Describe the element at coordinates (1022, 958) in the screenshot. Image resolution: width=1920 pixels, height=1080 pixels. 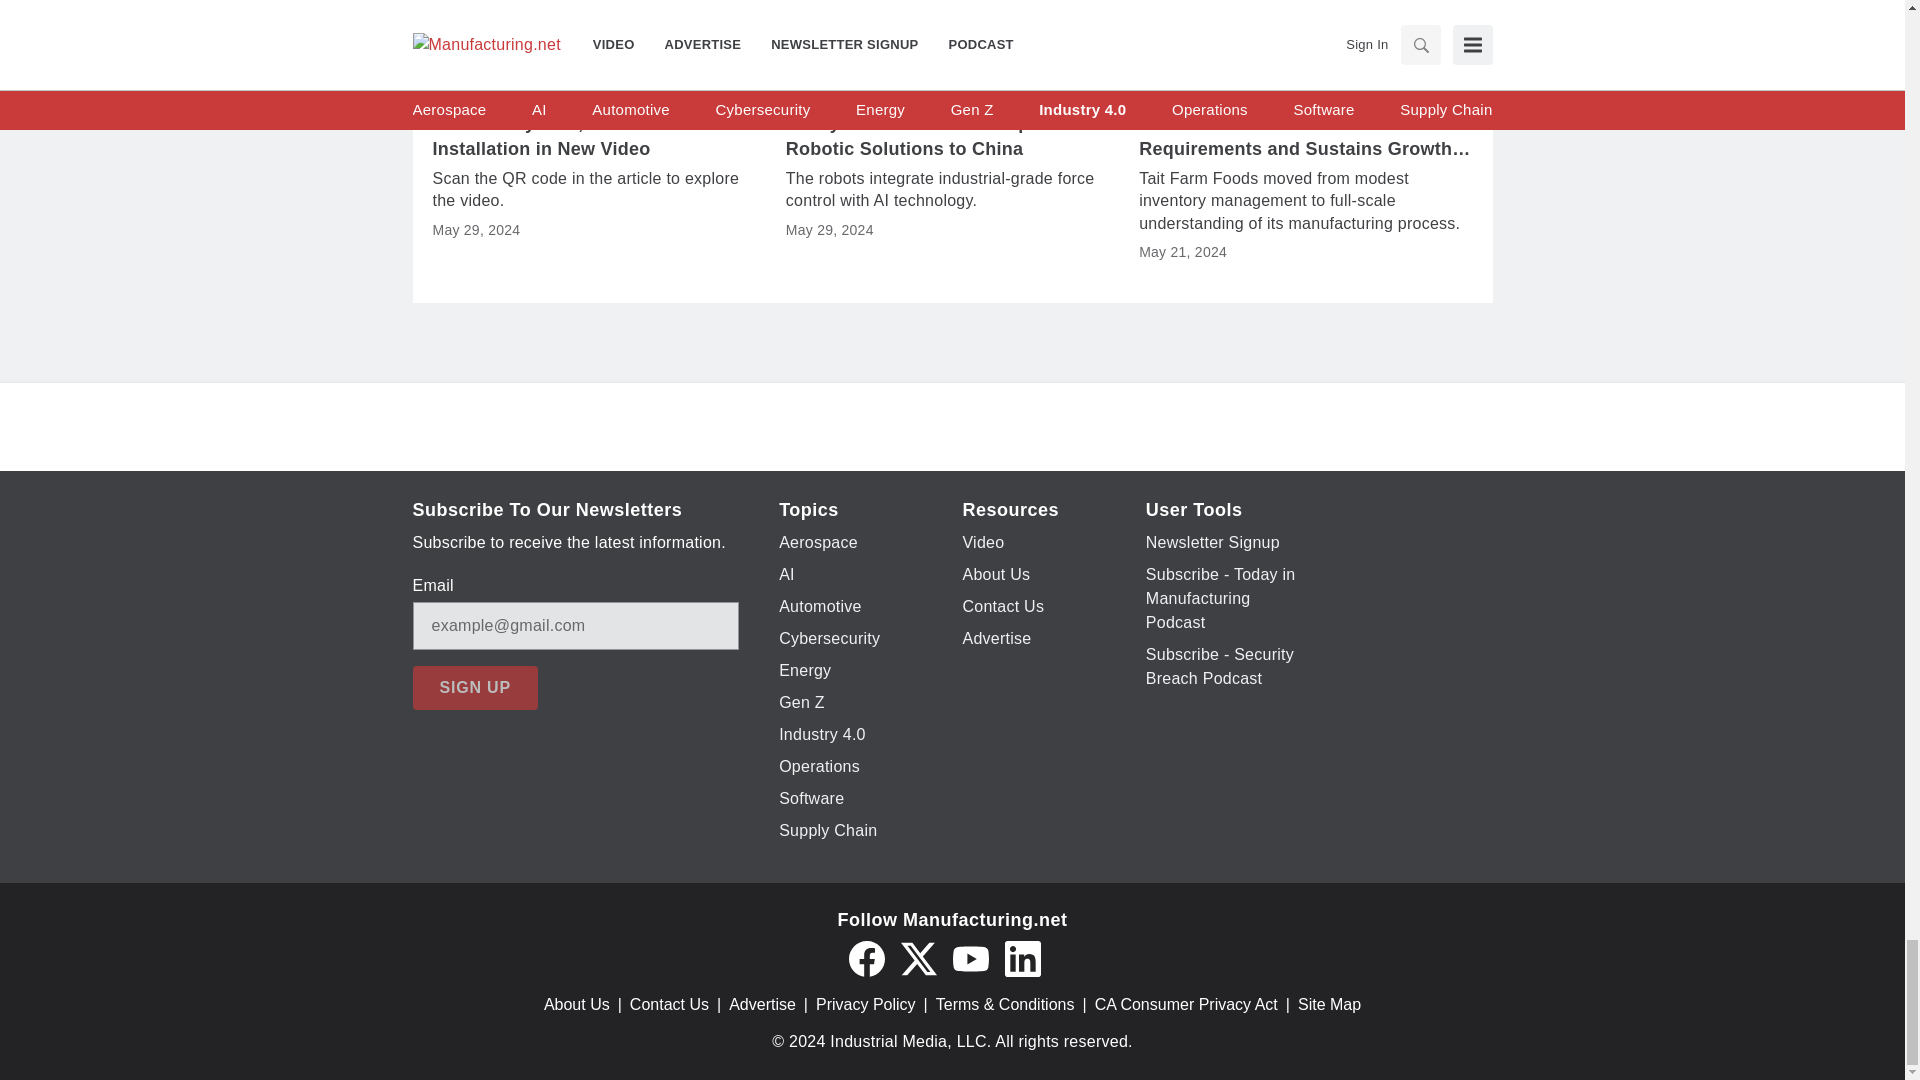
I see `LinkedIn icon` at that location.